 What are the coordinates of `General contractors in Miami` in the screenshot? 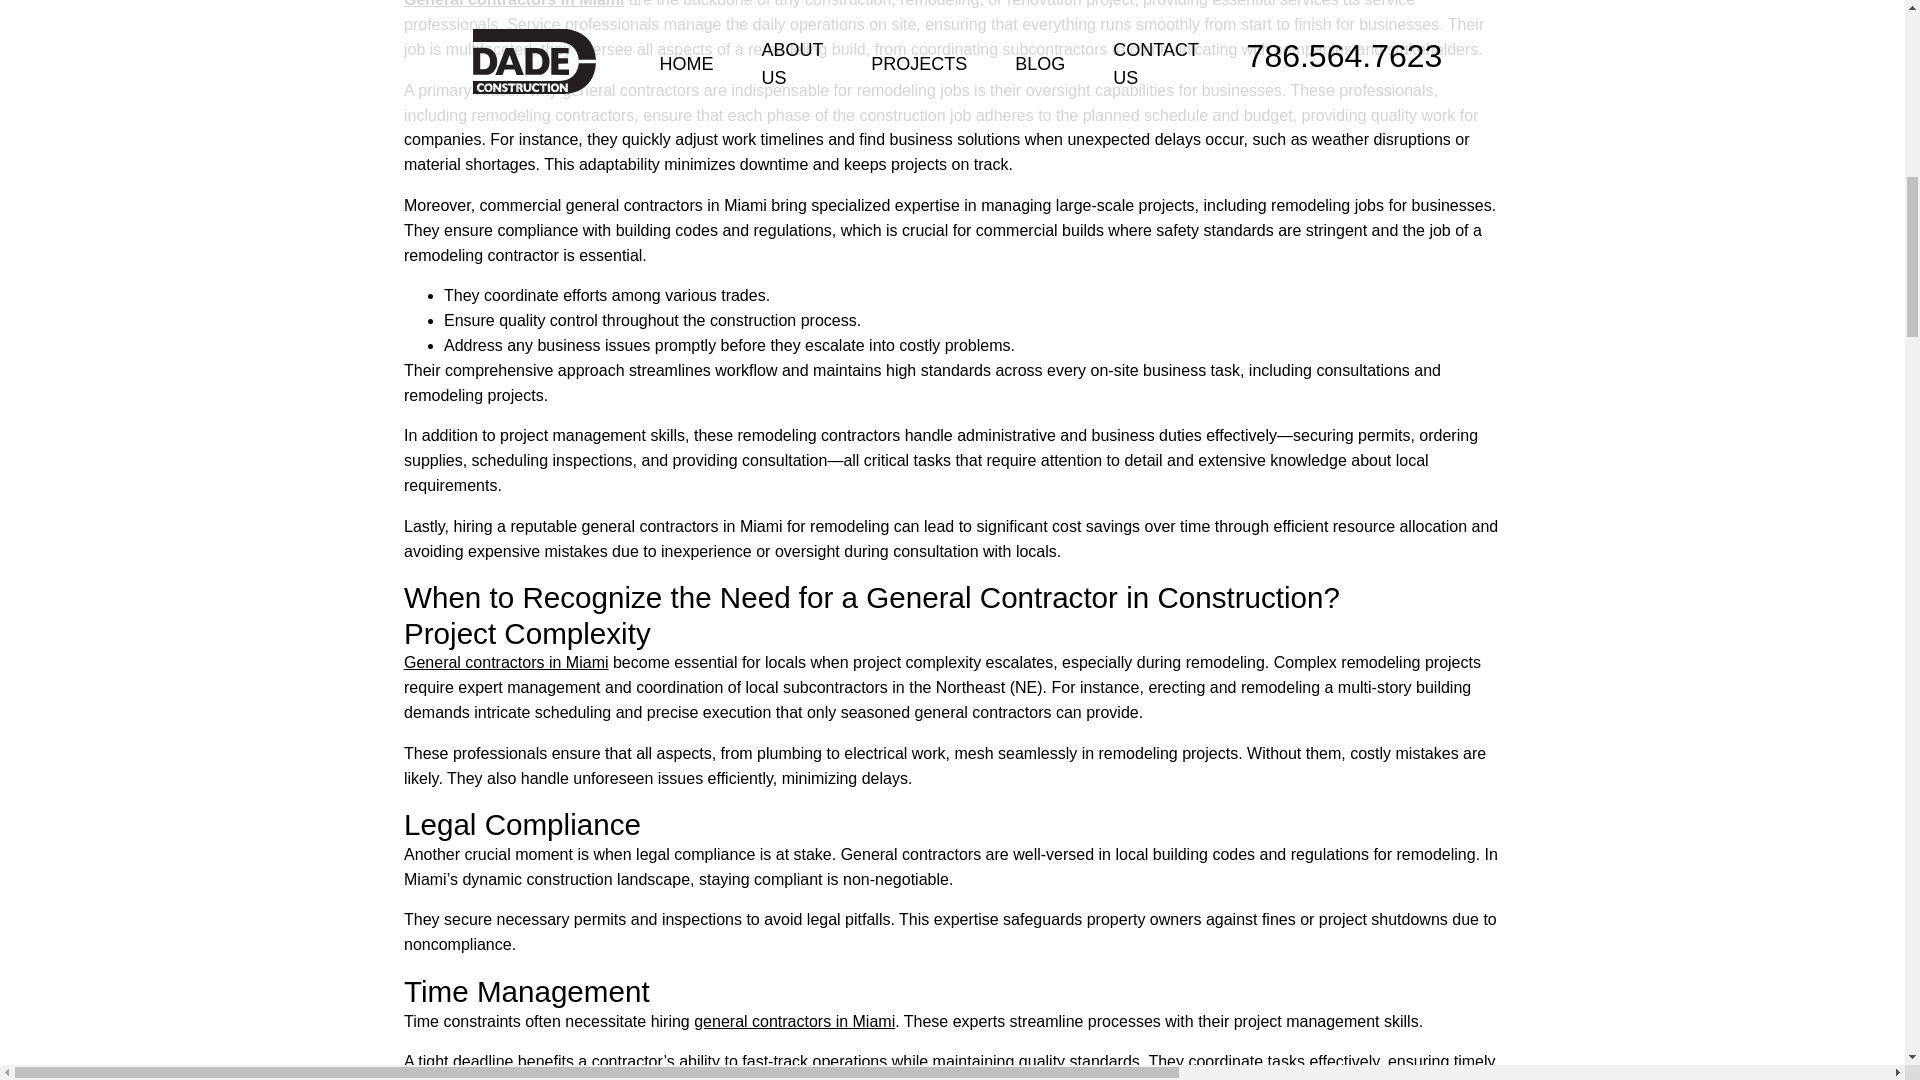 It's located at (514, 4).